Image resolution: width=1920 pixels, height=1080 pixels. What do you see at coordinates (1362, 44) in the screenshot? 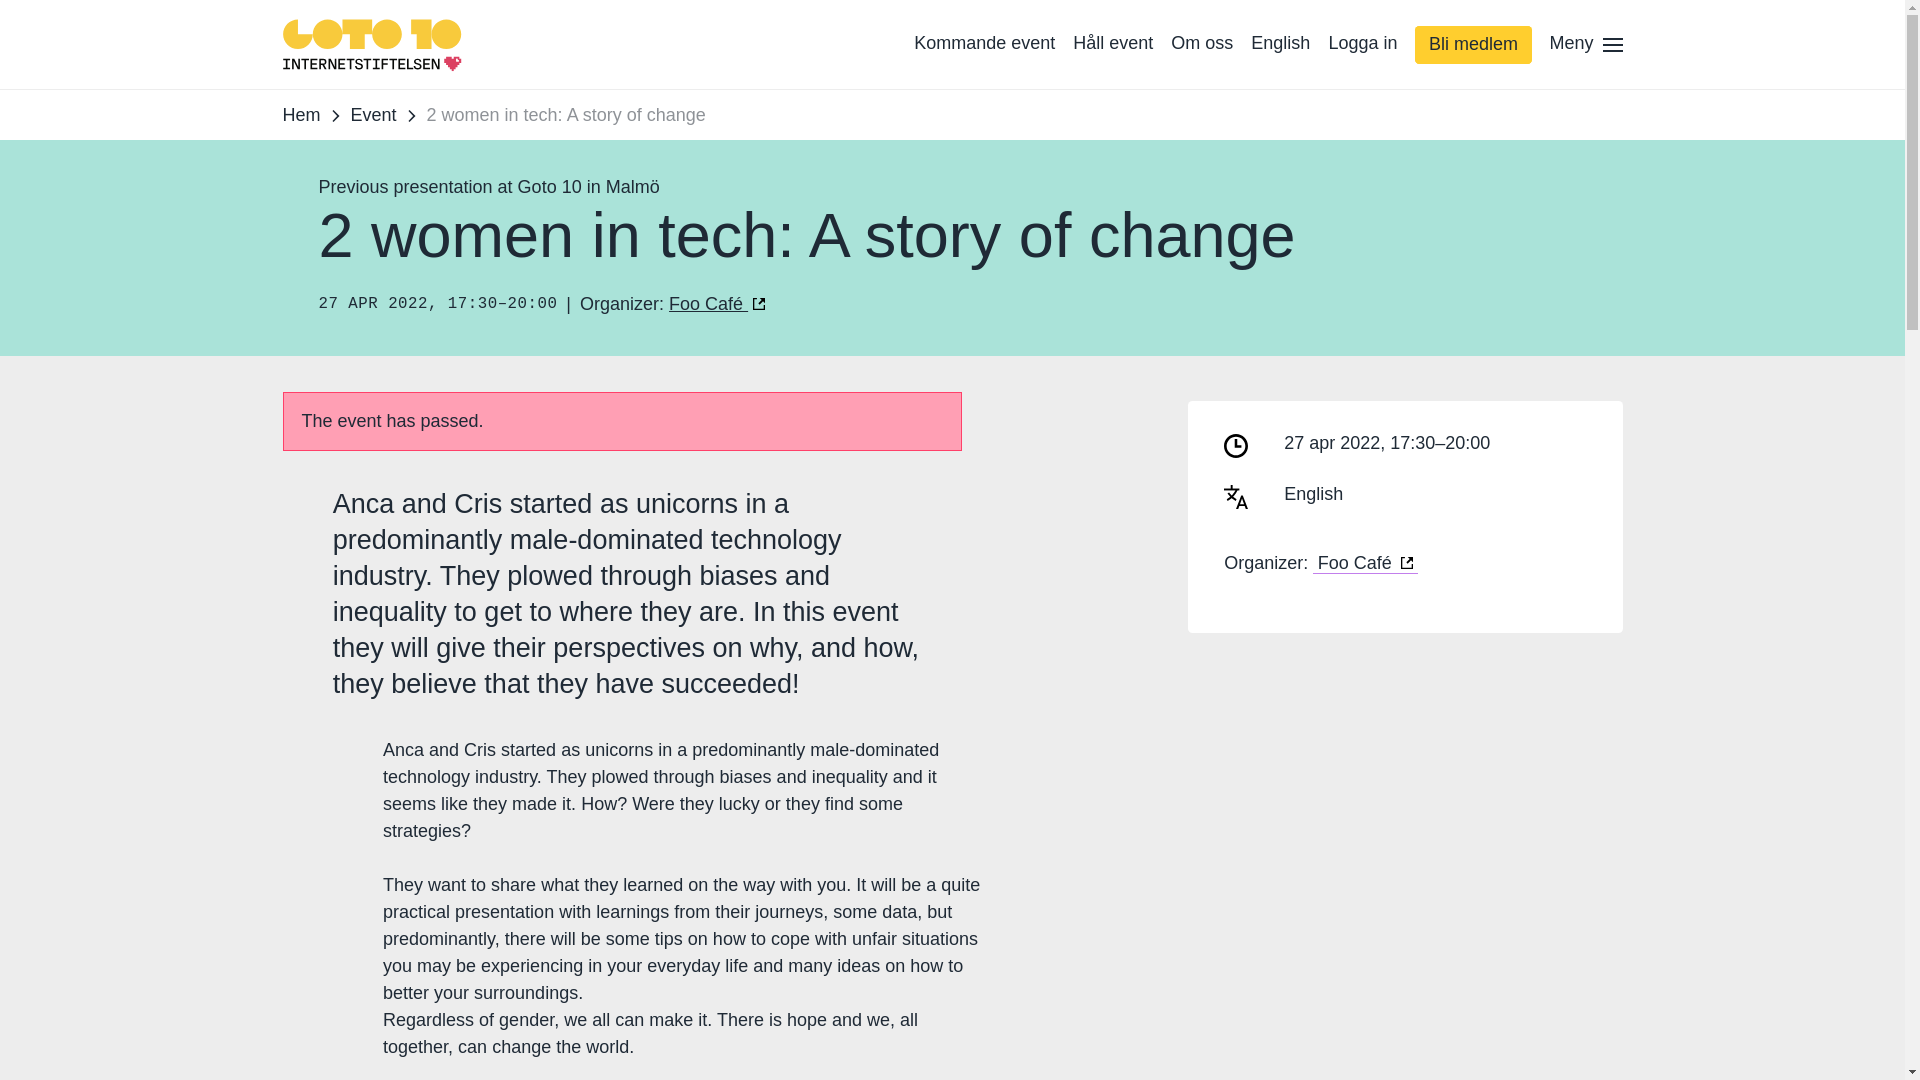
I see `Logga in` at bounding box center [1362, 44].